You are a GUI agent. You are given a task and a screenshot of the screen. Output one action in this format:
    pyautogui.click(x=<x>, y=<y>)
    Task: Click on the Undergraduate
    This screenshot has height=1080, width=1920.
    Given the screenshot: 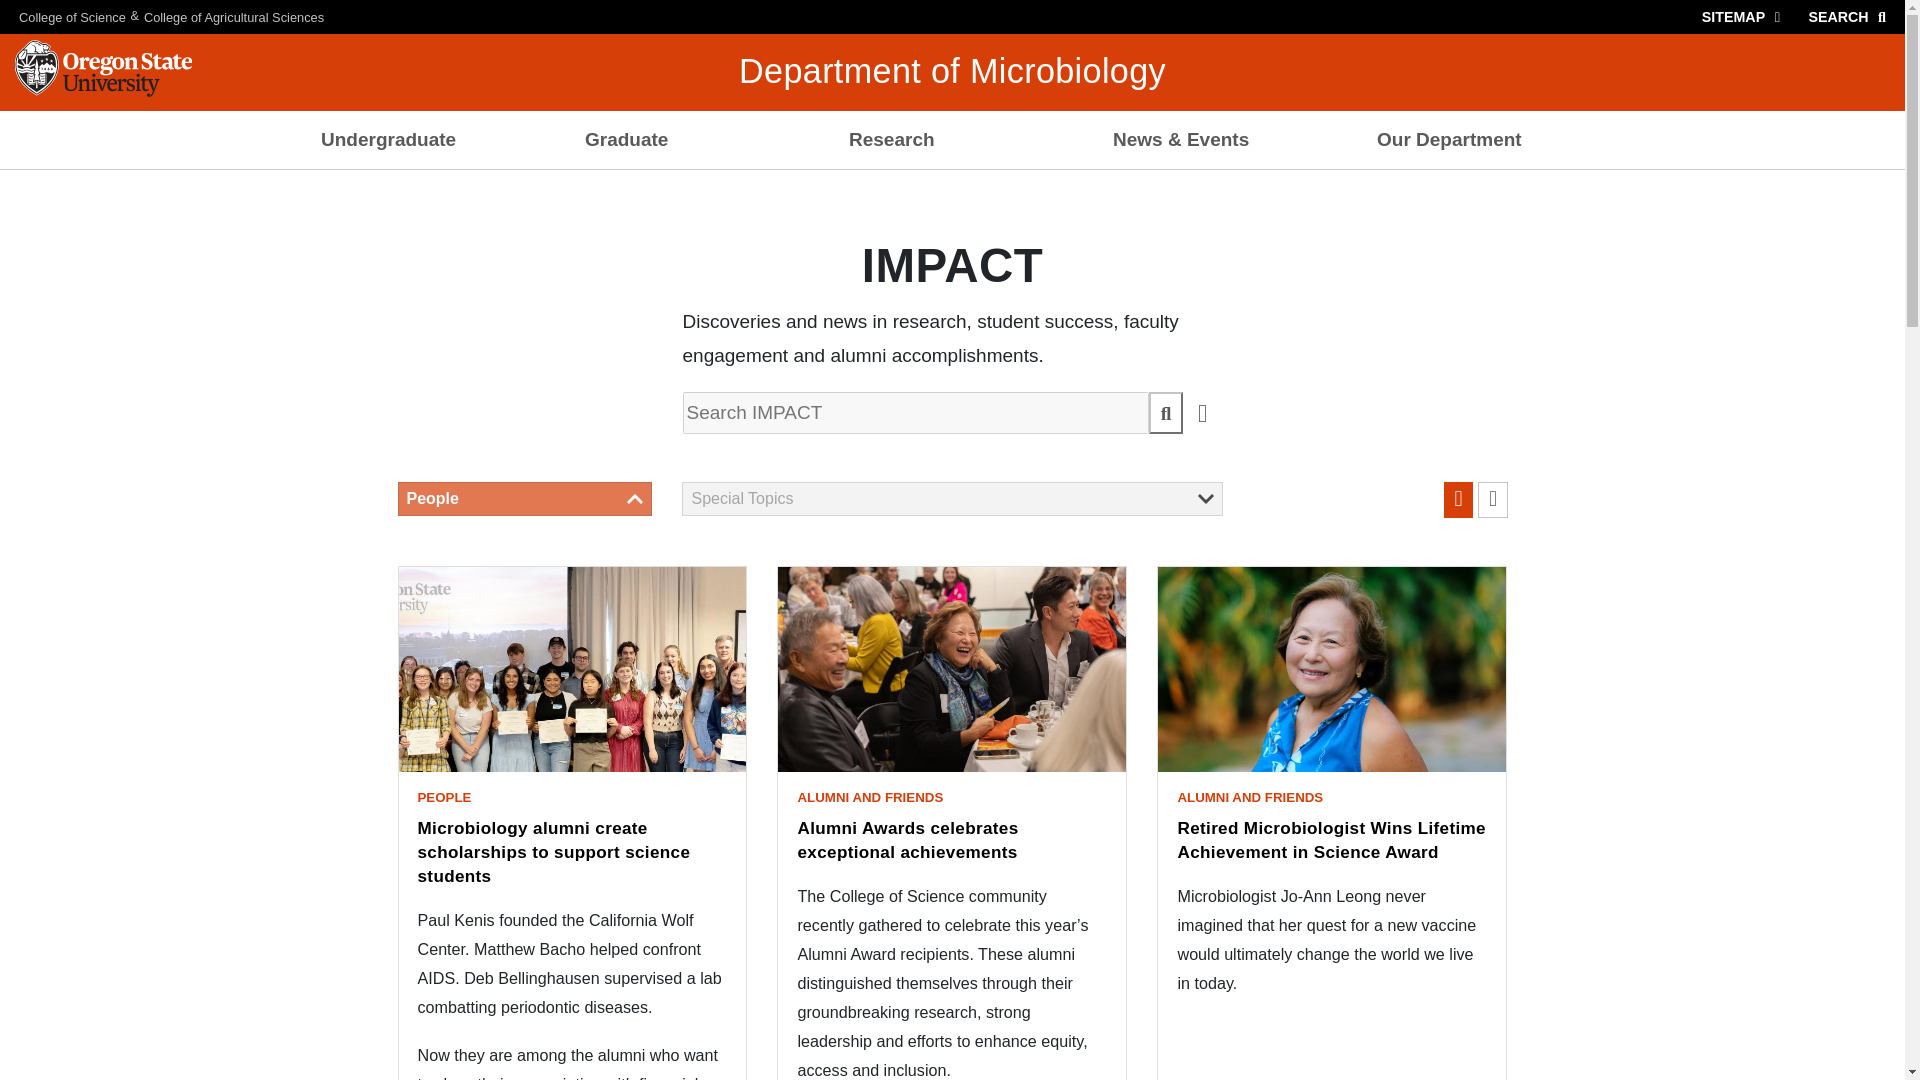 What is the action you would take?
    pyautogui.click(x=424, y=140)
    